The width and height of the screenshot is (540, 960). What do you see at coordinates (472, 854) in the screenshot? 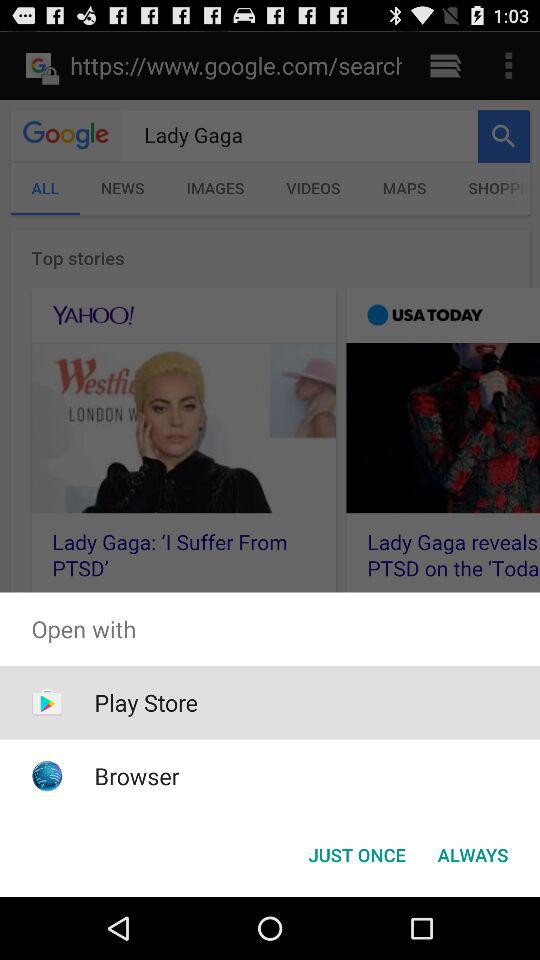
I see `launch item to the right of just once button` at bounding box center [472, 854].